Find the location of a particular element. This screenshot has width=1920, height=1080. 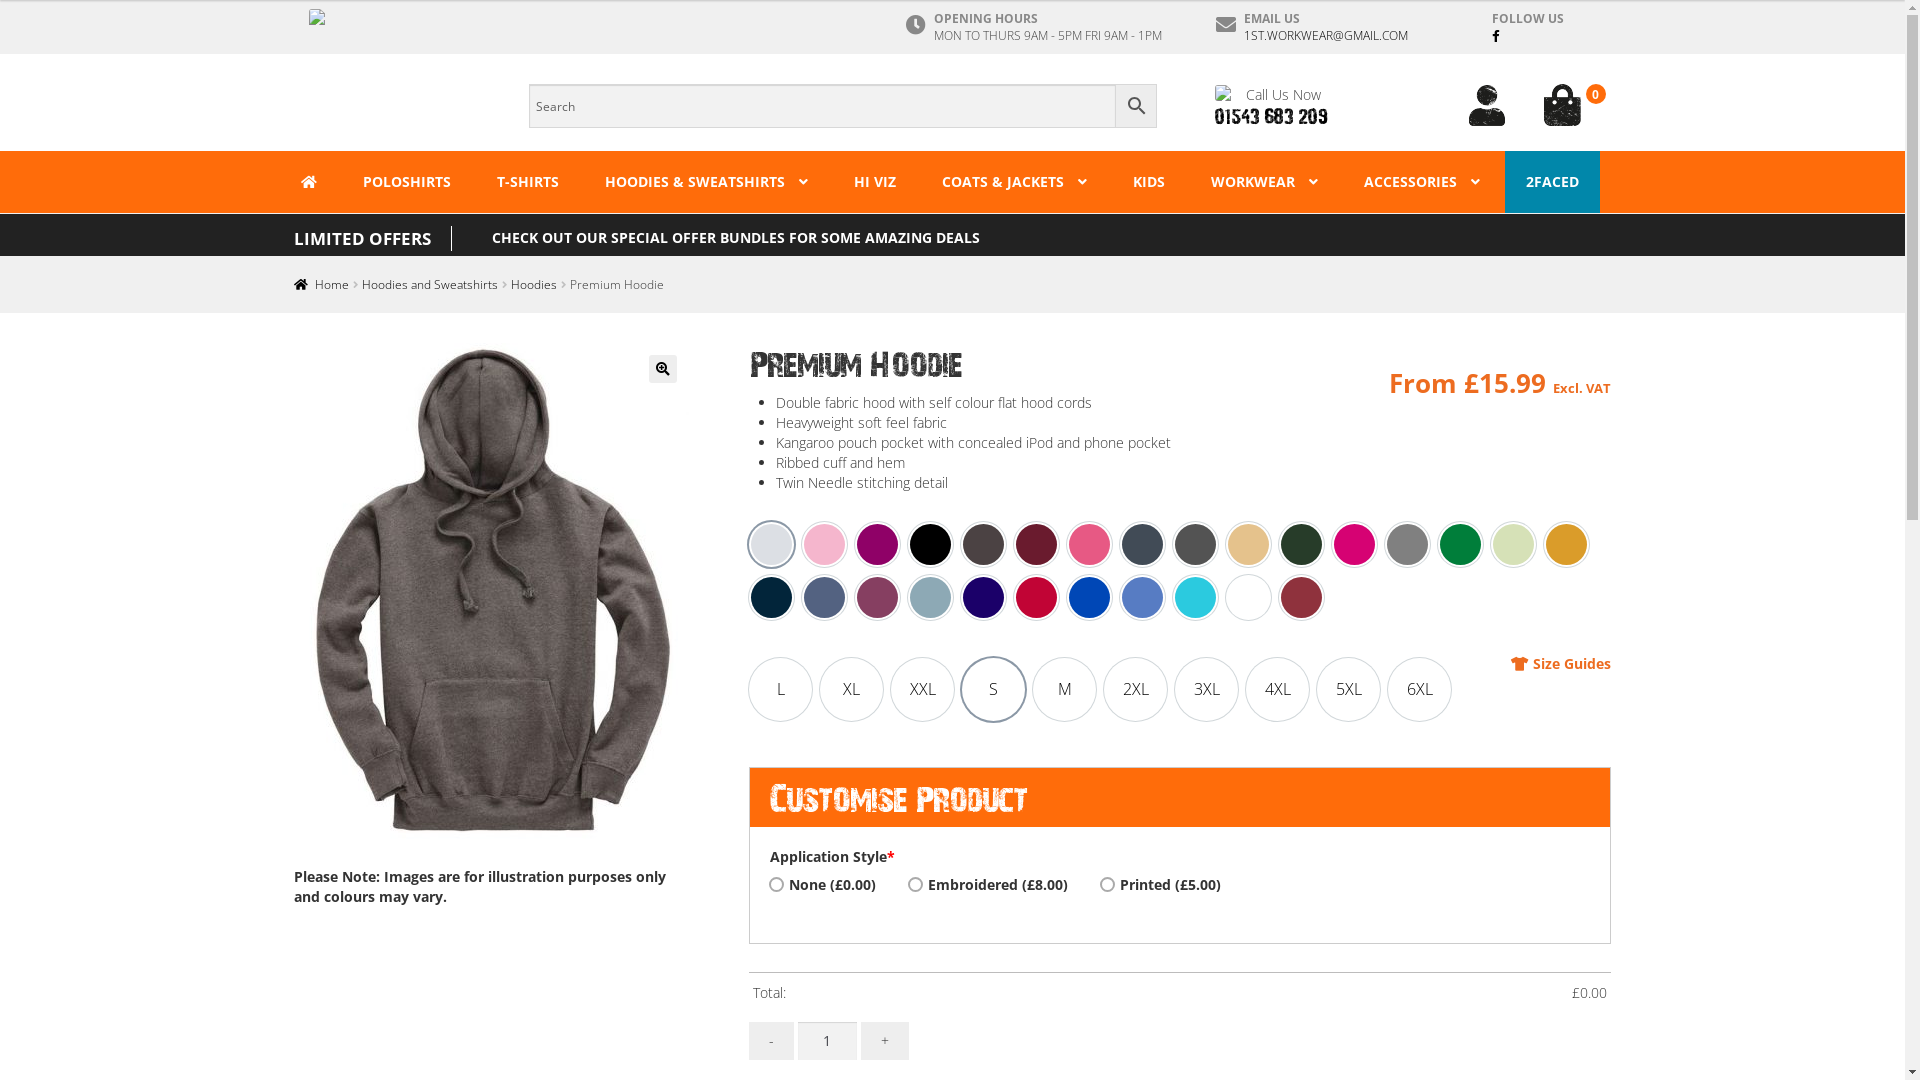

KIDS is located at coordinates (1149, 182).